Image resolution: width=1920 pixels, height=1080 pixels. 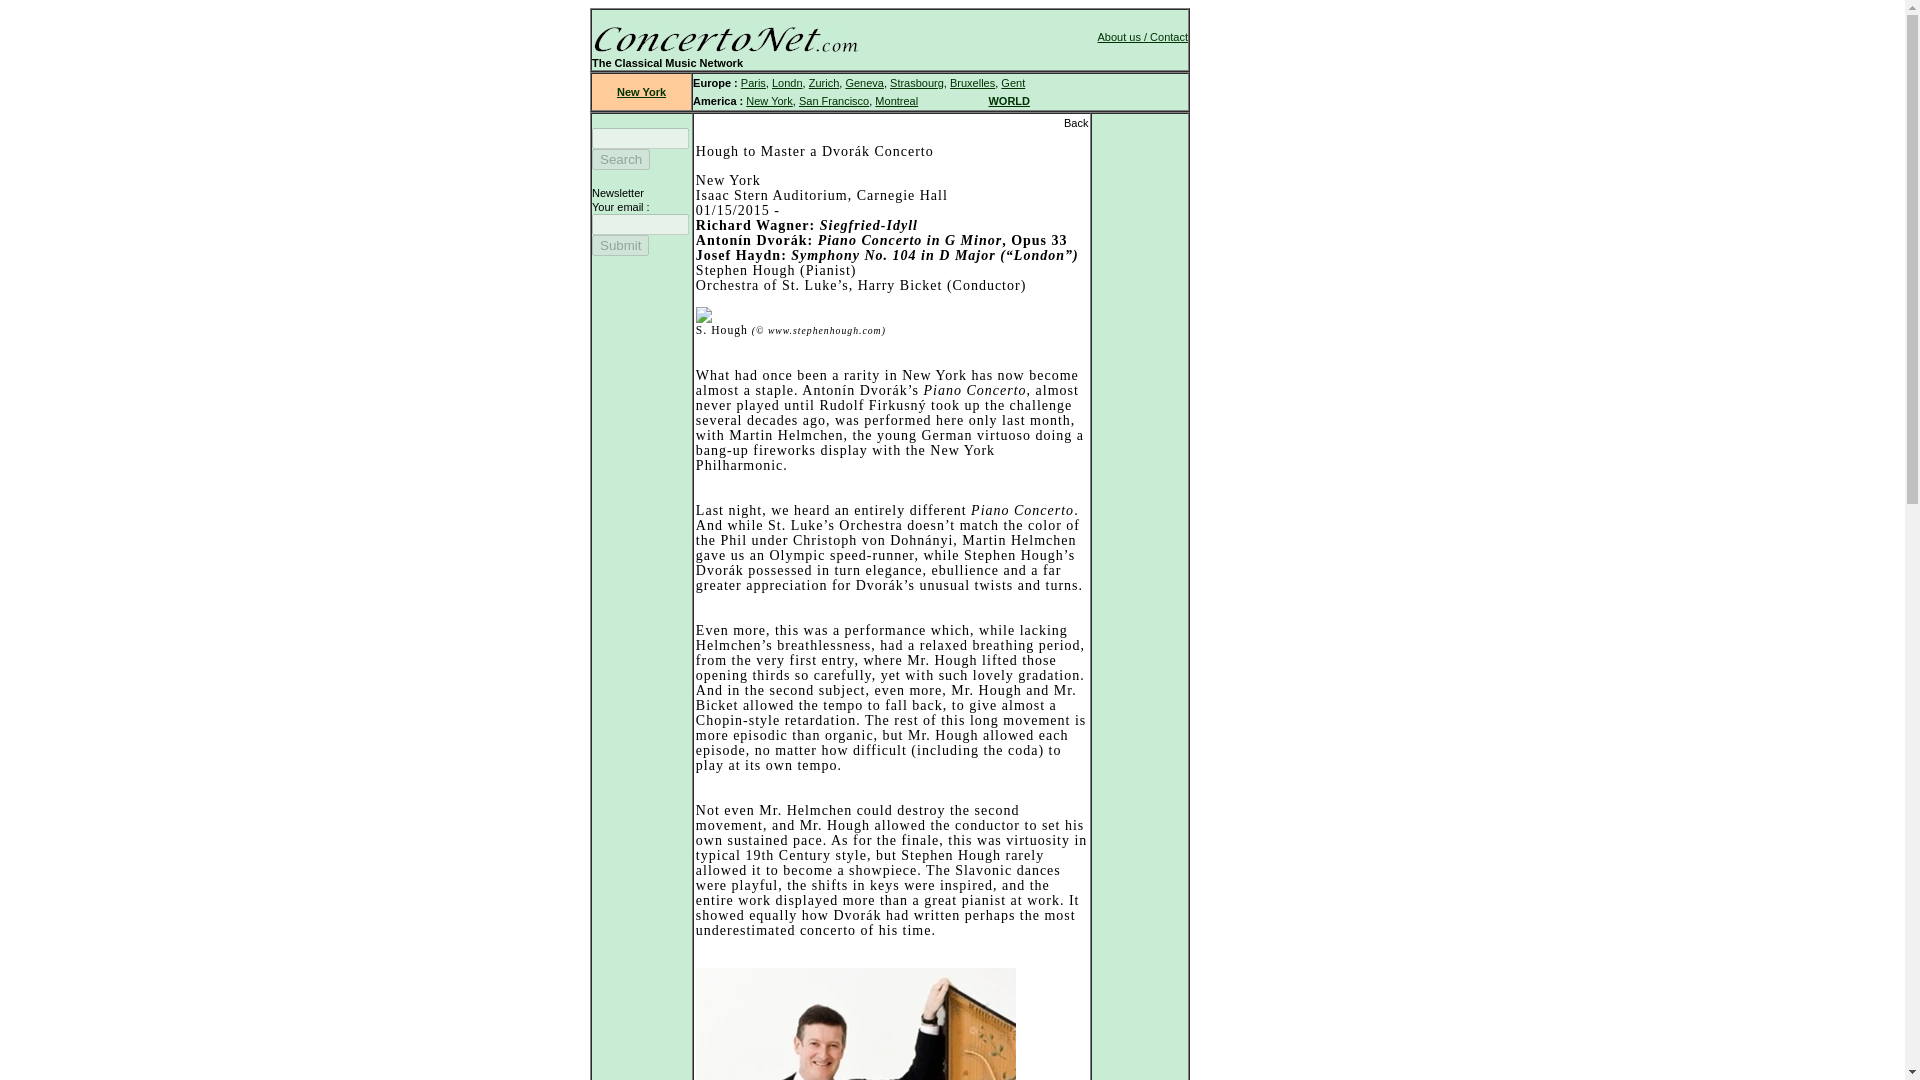 I want to click on Paris, so click(x=754, y=82).